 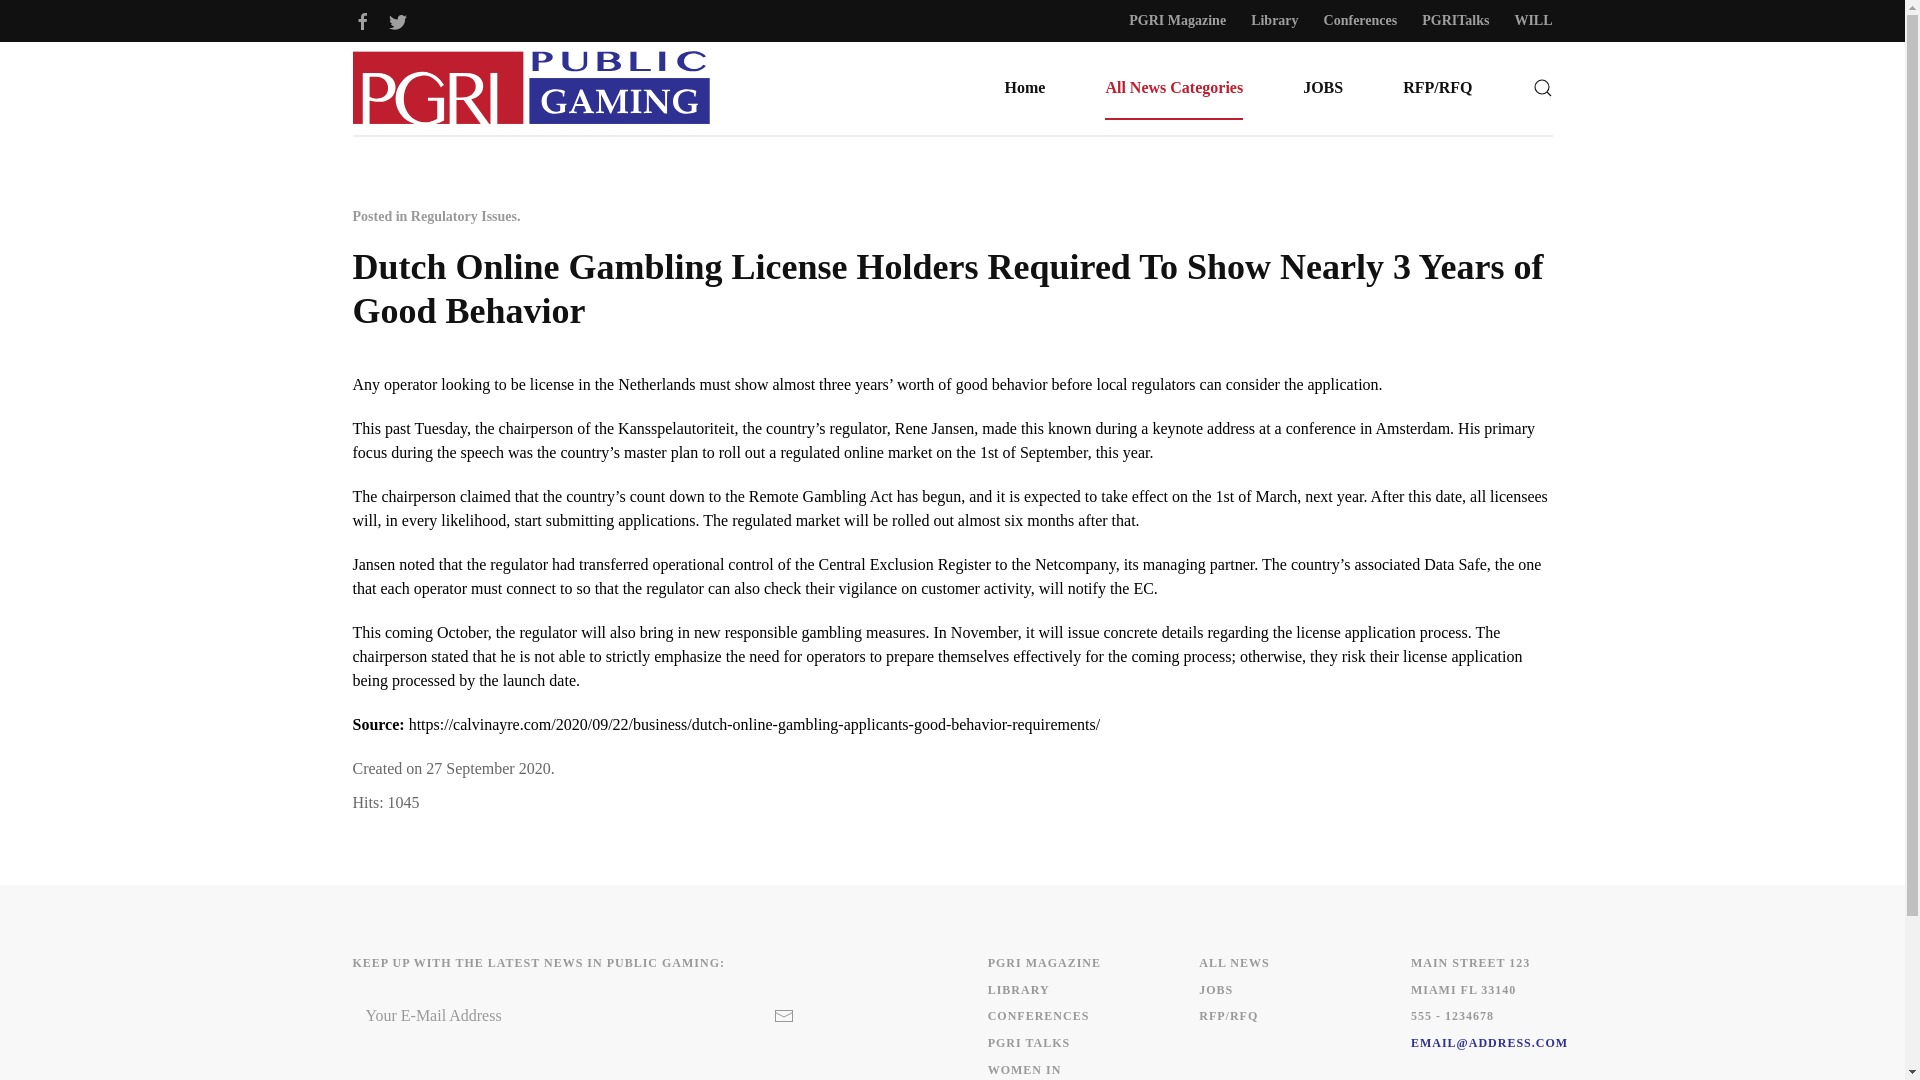 I want to click on PGRITalks, so click(x=1456, y=20).